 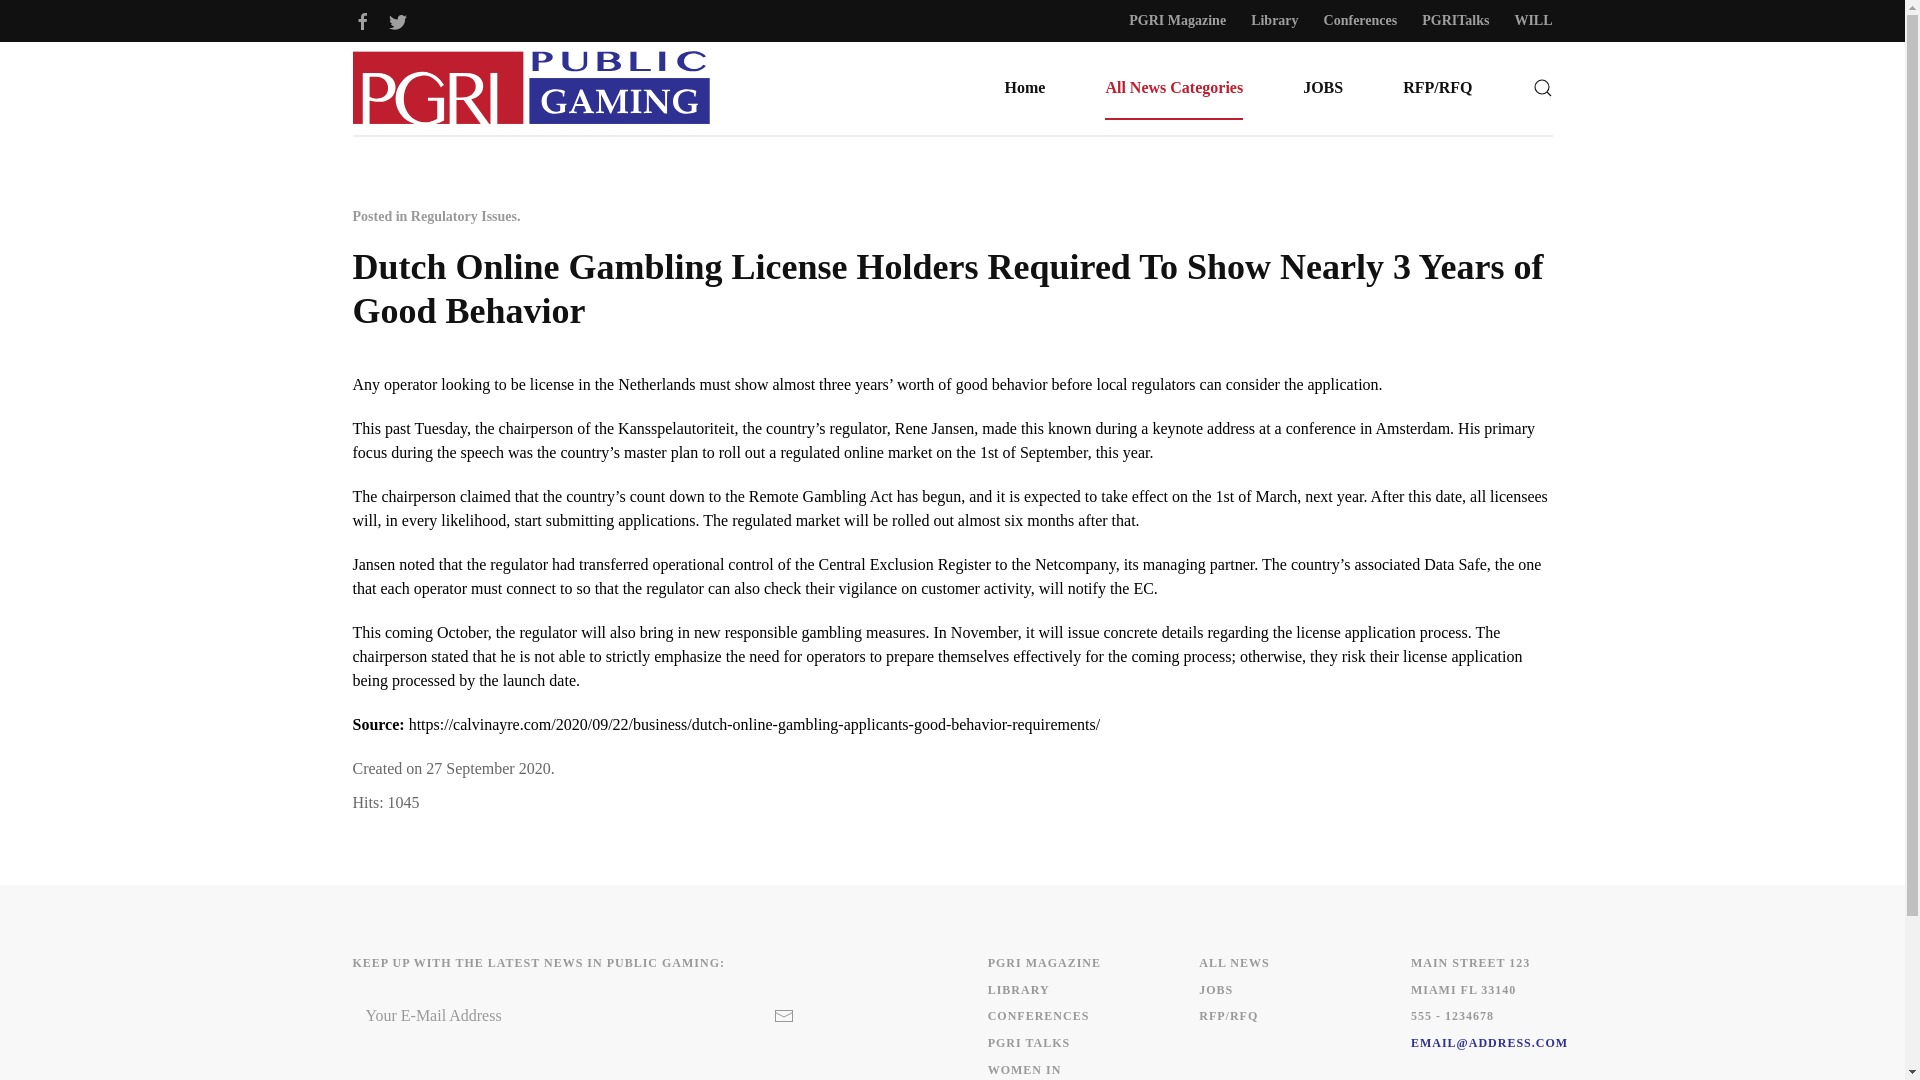 I want to click on PGRITalks, so click(x=1456, y=20).